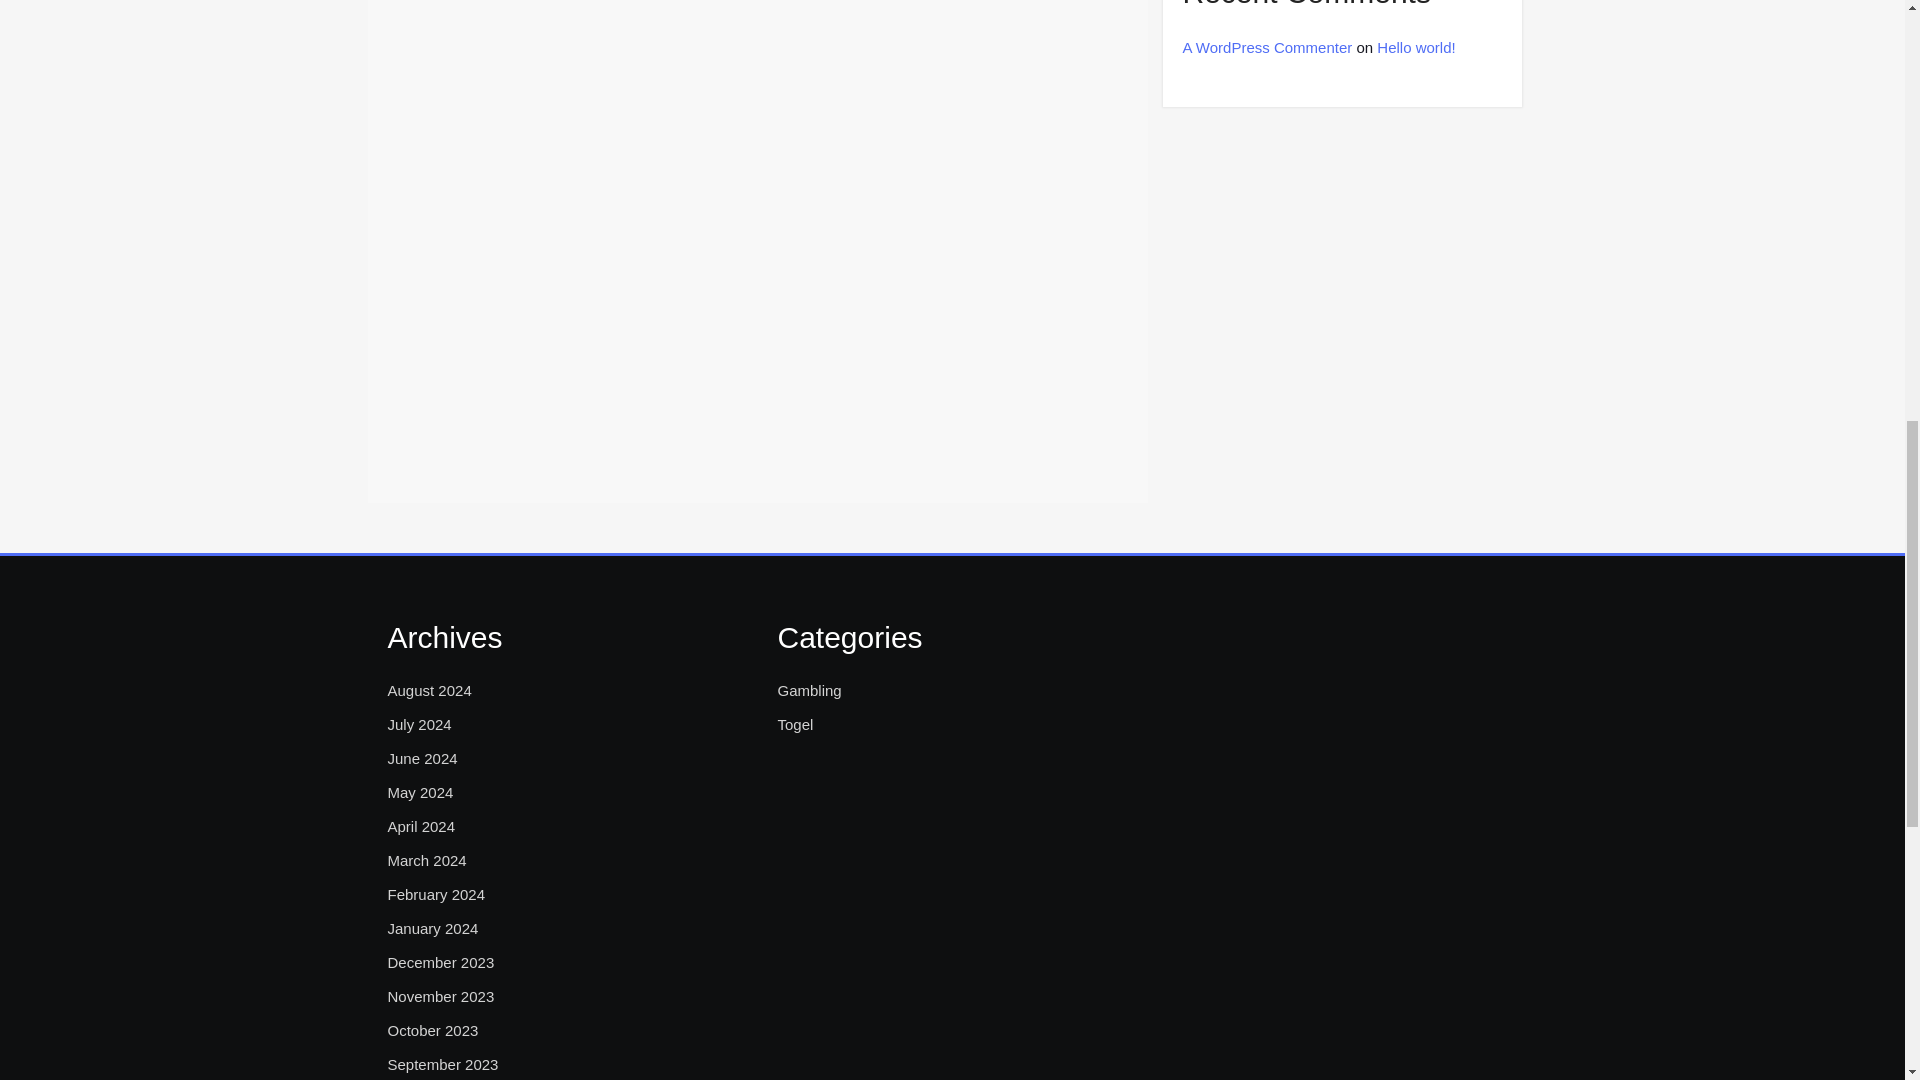 This screenshot has width=1920, height=1080. Describe the element at coordinates (419, 724) in the screenshot. I see `July 2024` at that location.